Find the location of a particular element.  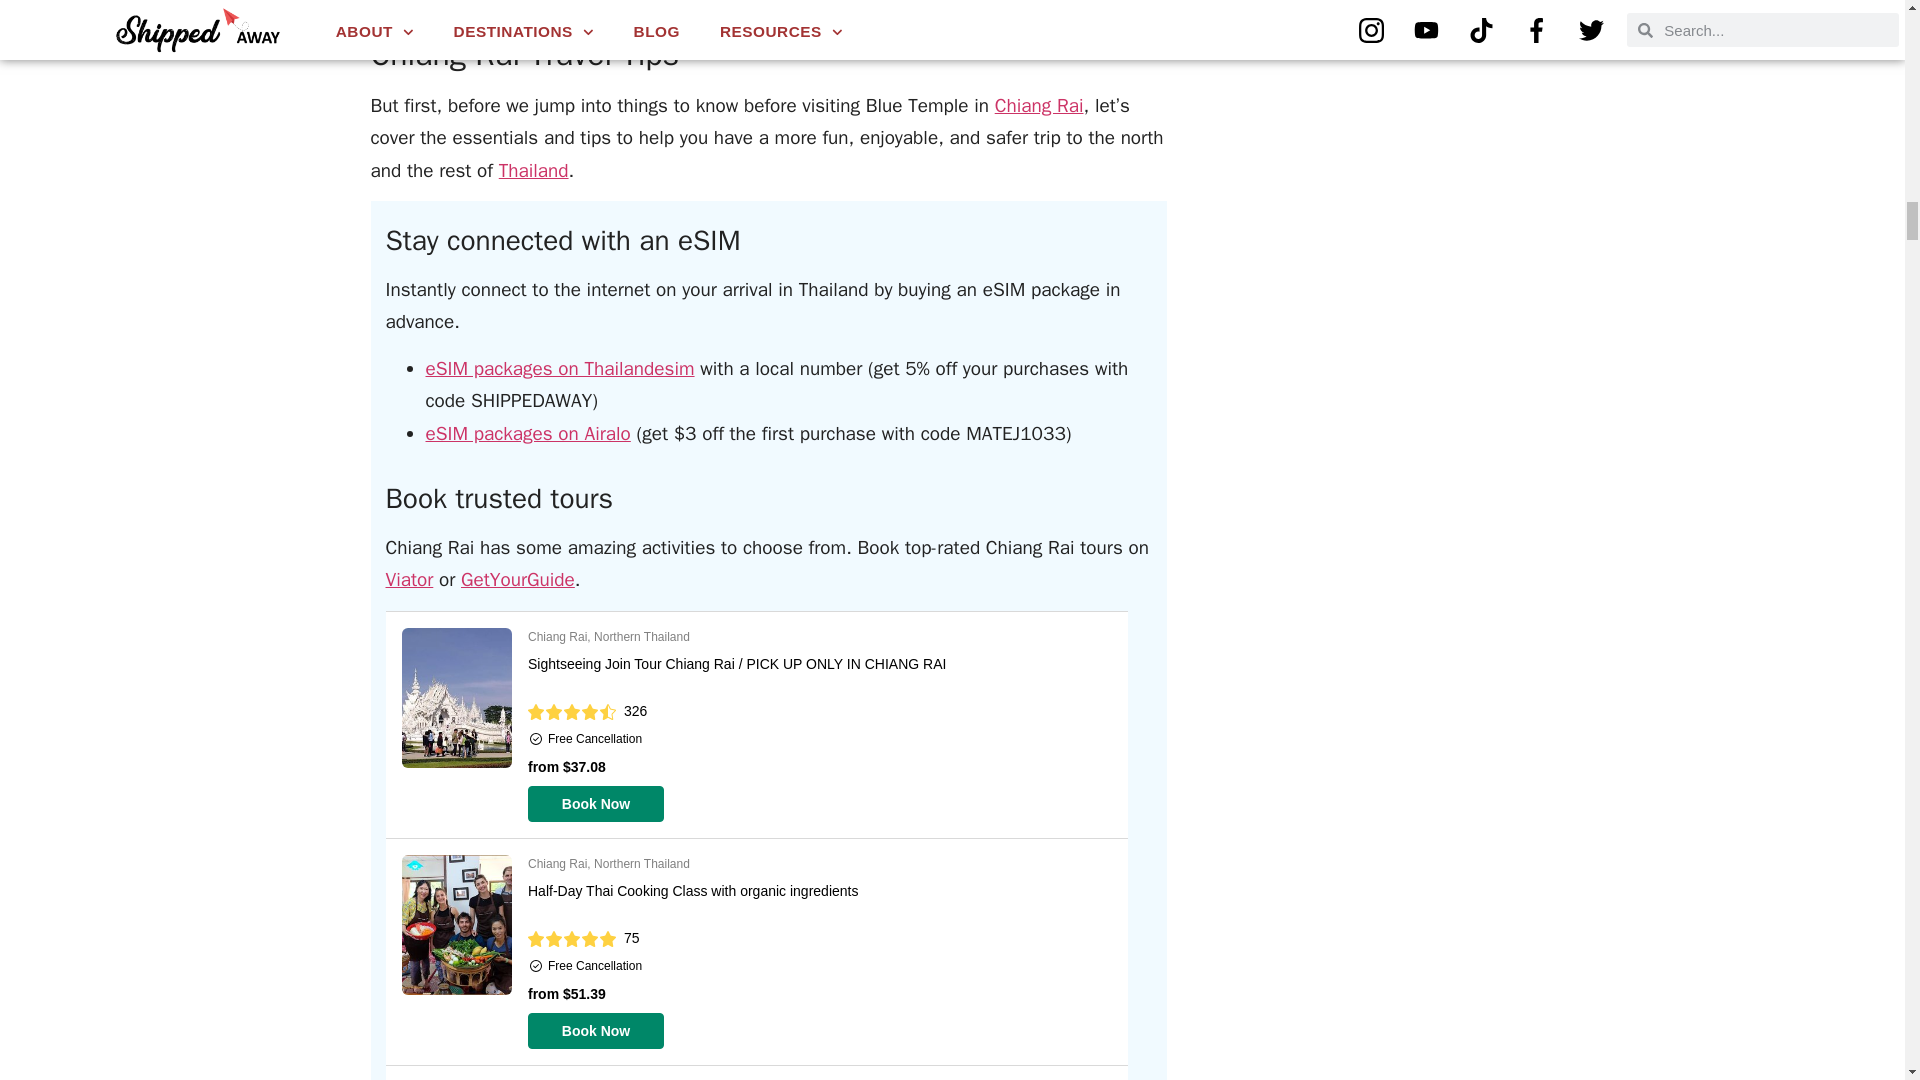

Thailand eSIM is located at coordinates (560, 369).